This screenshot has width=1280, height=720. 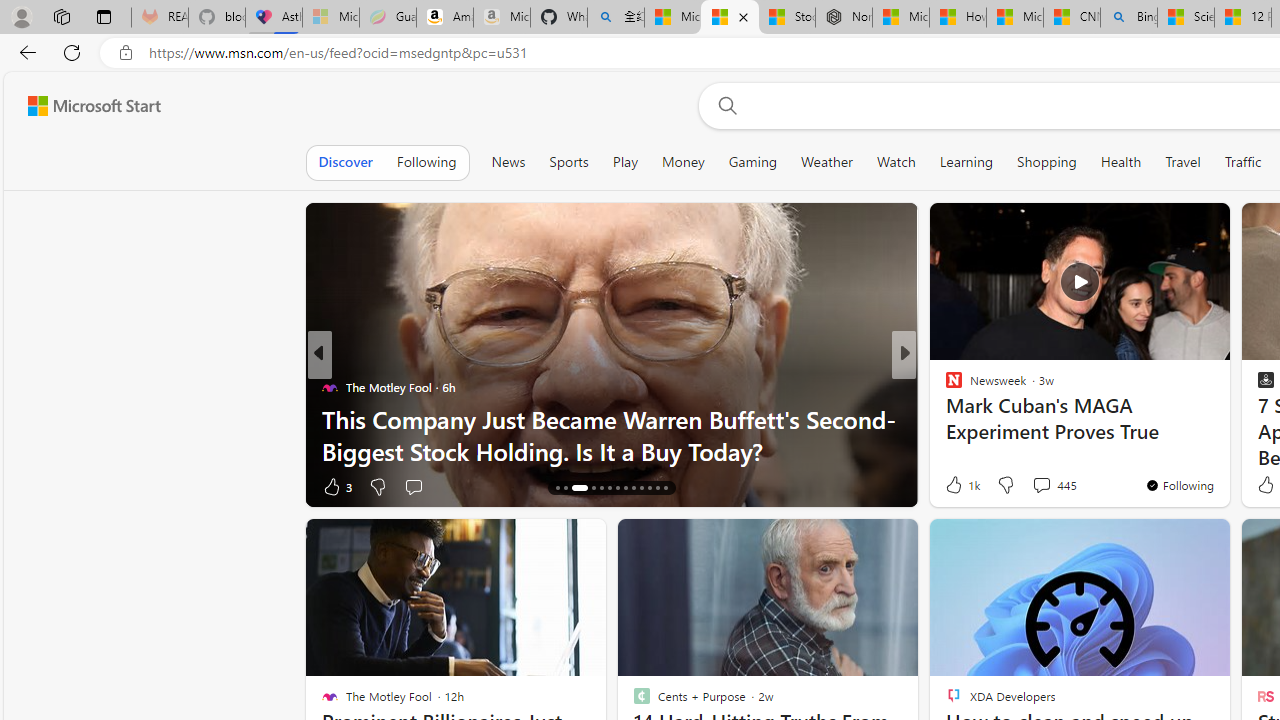 What do you see at coordinates (1054, 484) in the screenshot?
I see `View comments 445 Comment` at bounding box center [1054, 484].